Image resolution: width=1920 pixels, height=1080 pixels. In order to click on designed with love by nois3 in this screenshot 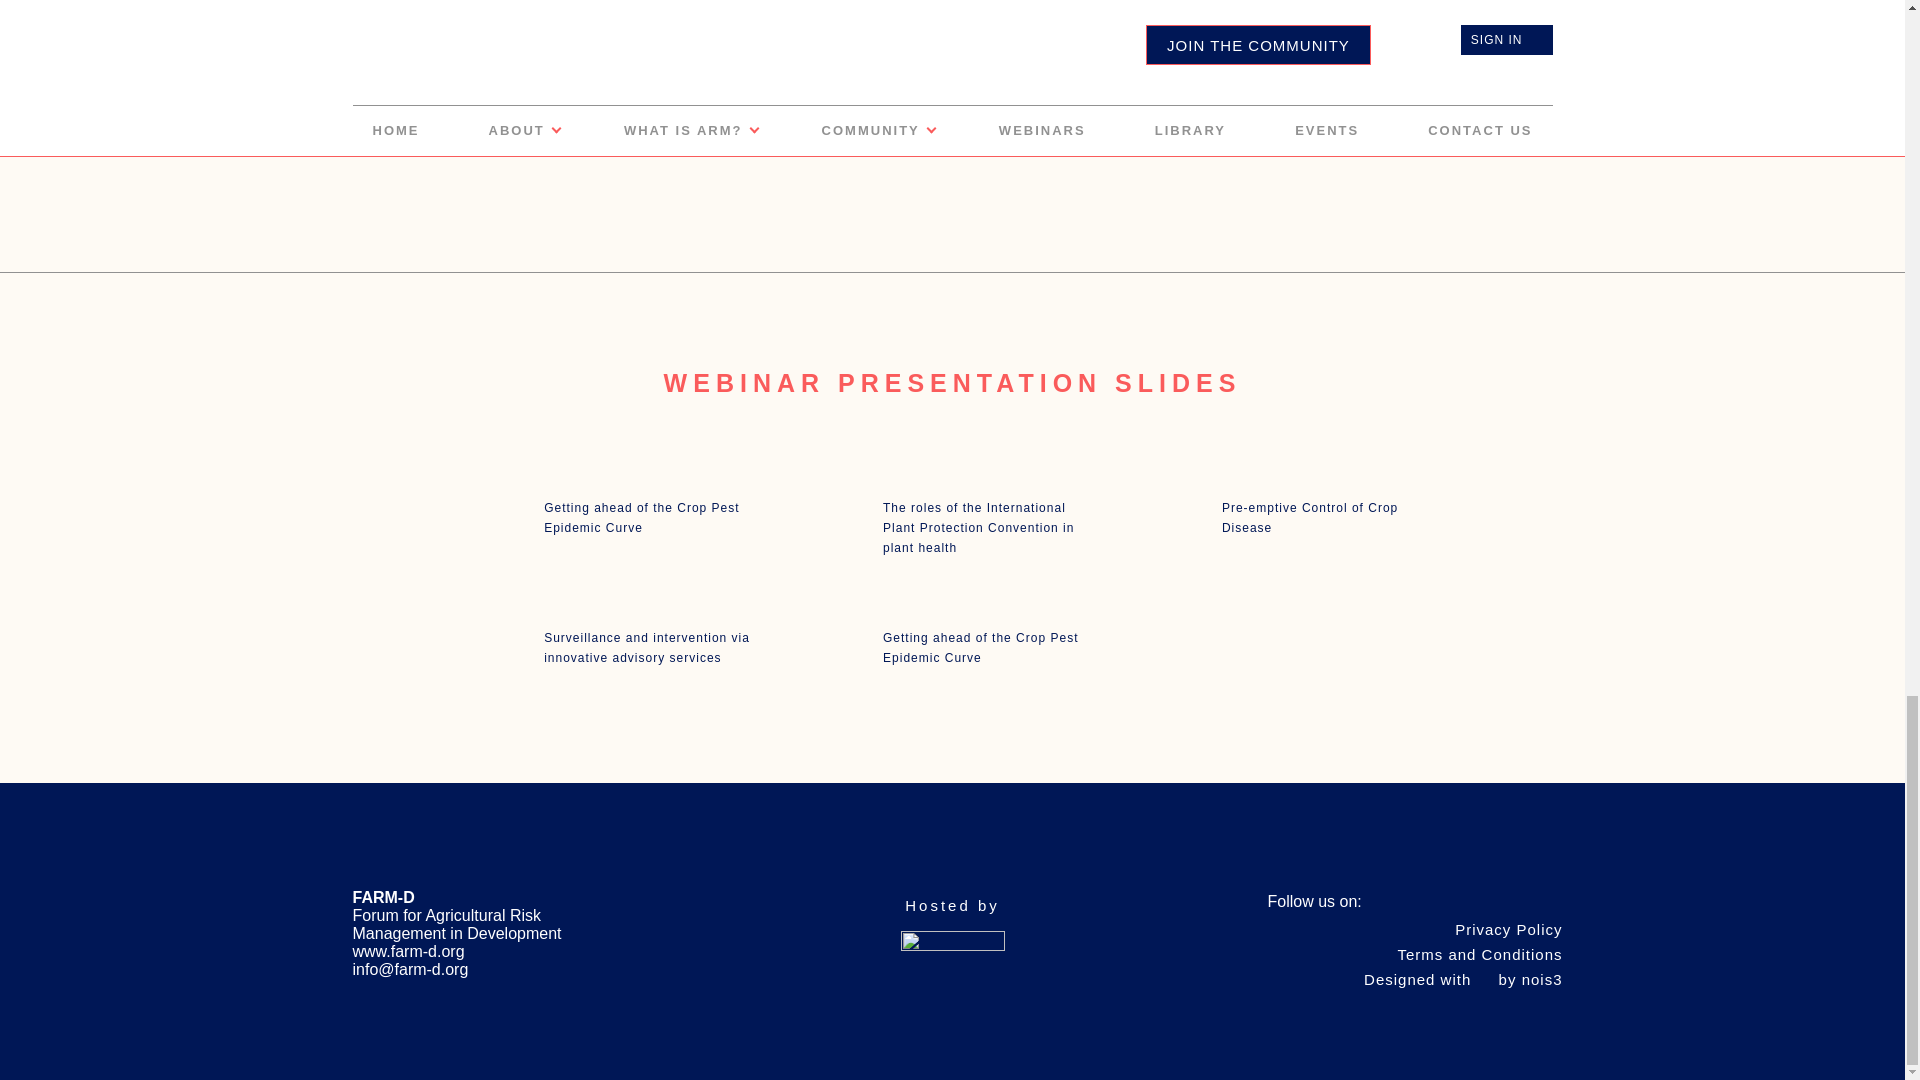, I will do `click(1480, 949)`.